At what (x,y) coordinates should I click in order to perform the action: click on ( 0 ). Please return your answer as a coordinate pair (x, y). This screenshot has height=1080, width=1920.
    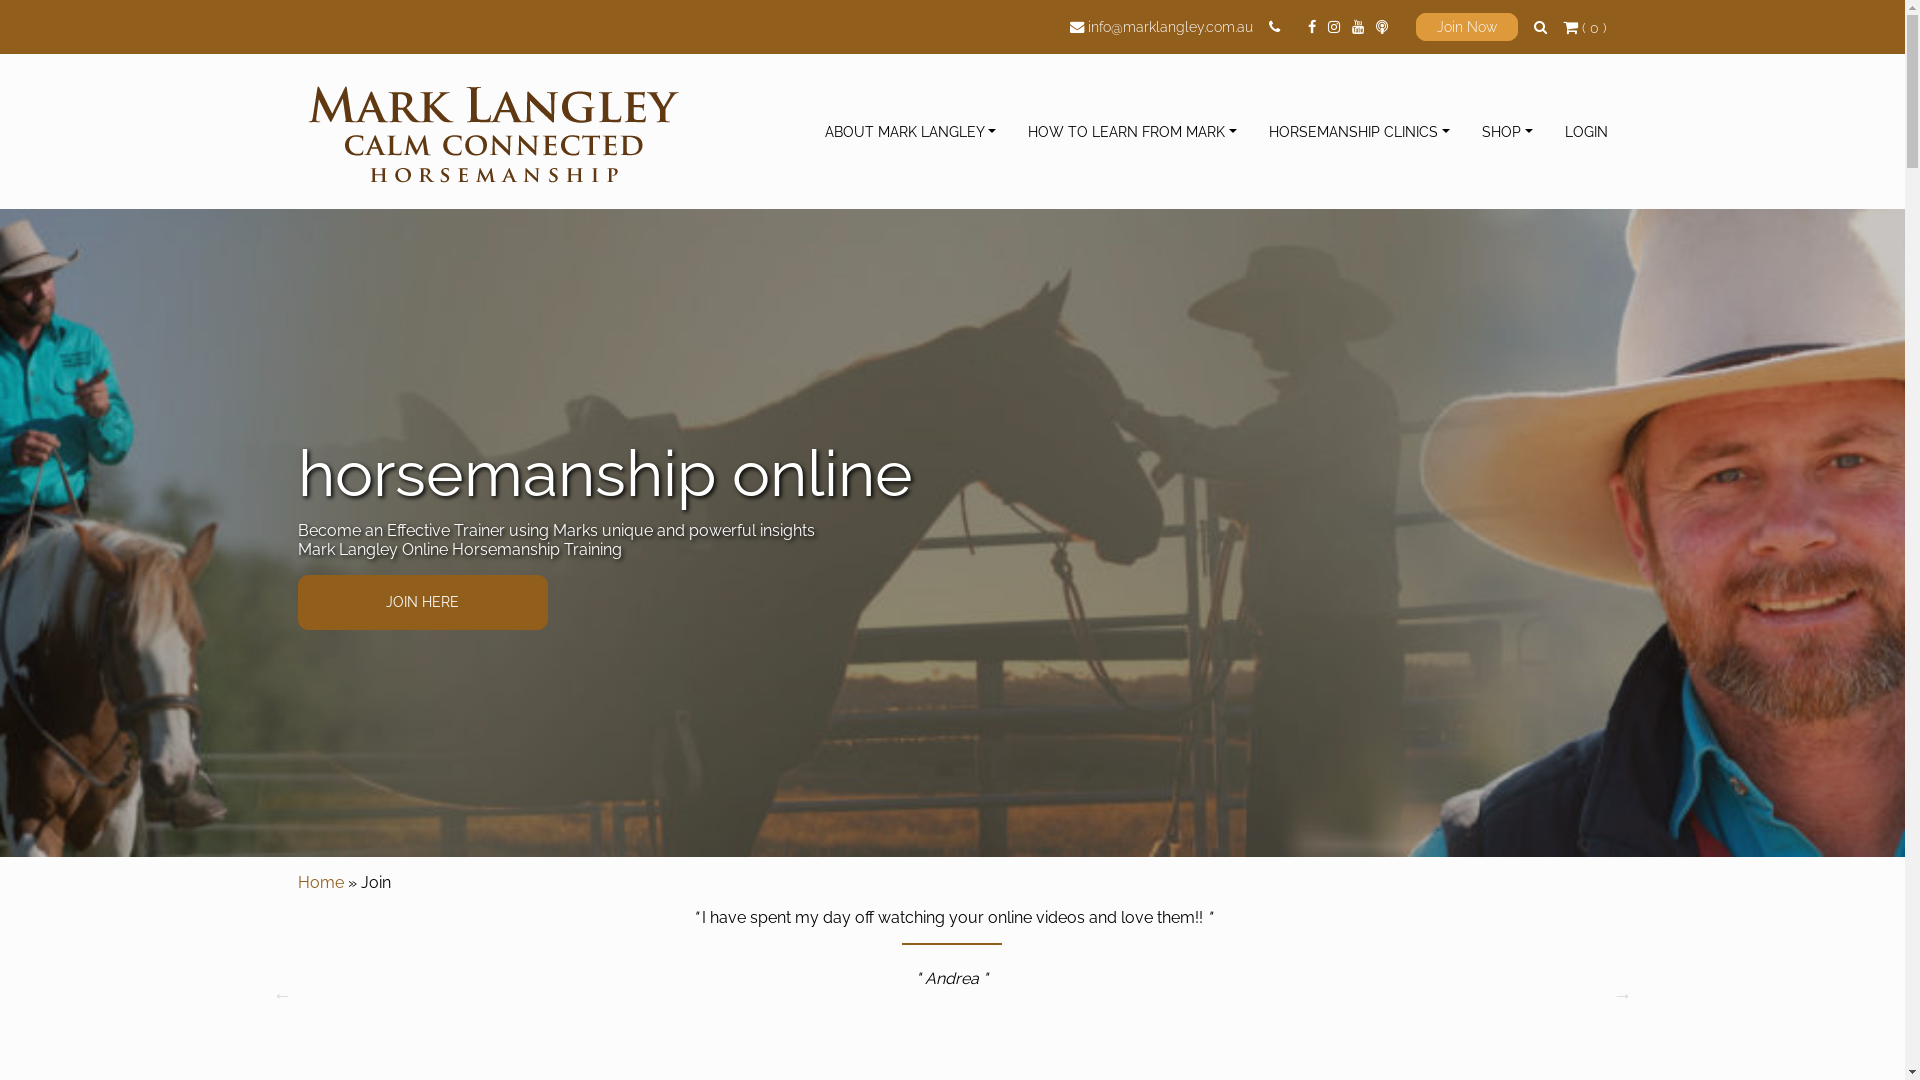
    Looking at the image, I should click on (1584, 25).